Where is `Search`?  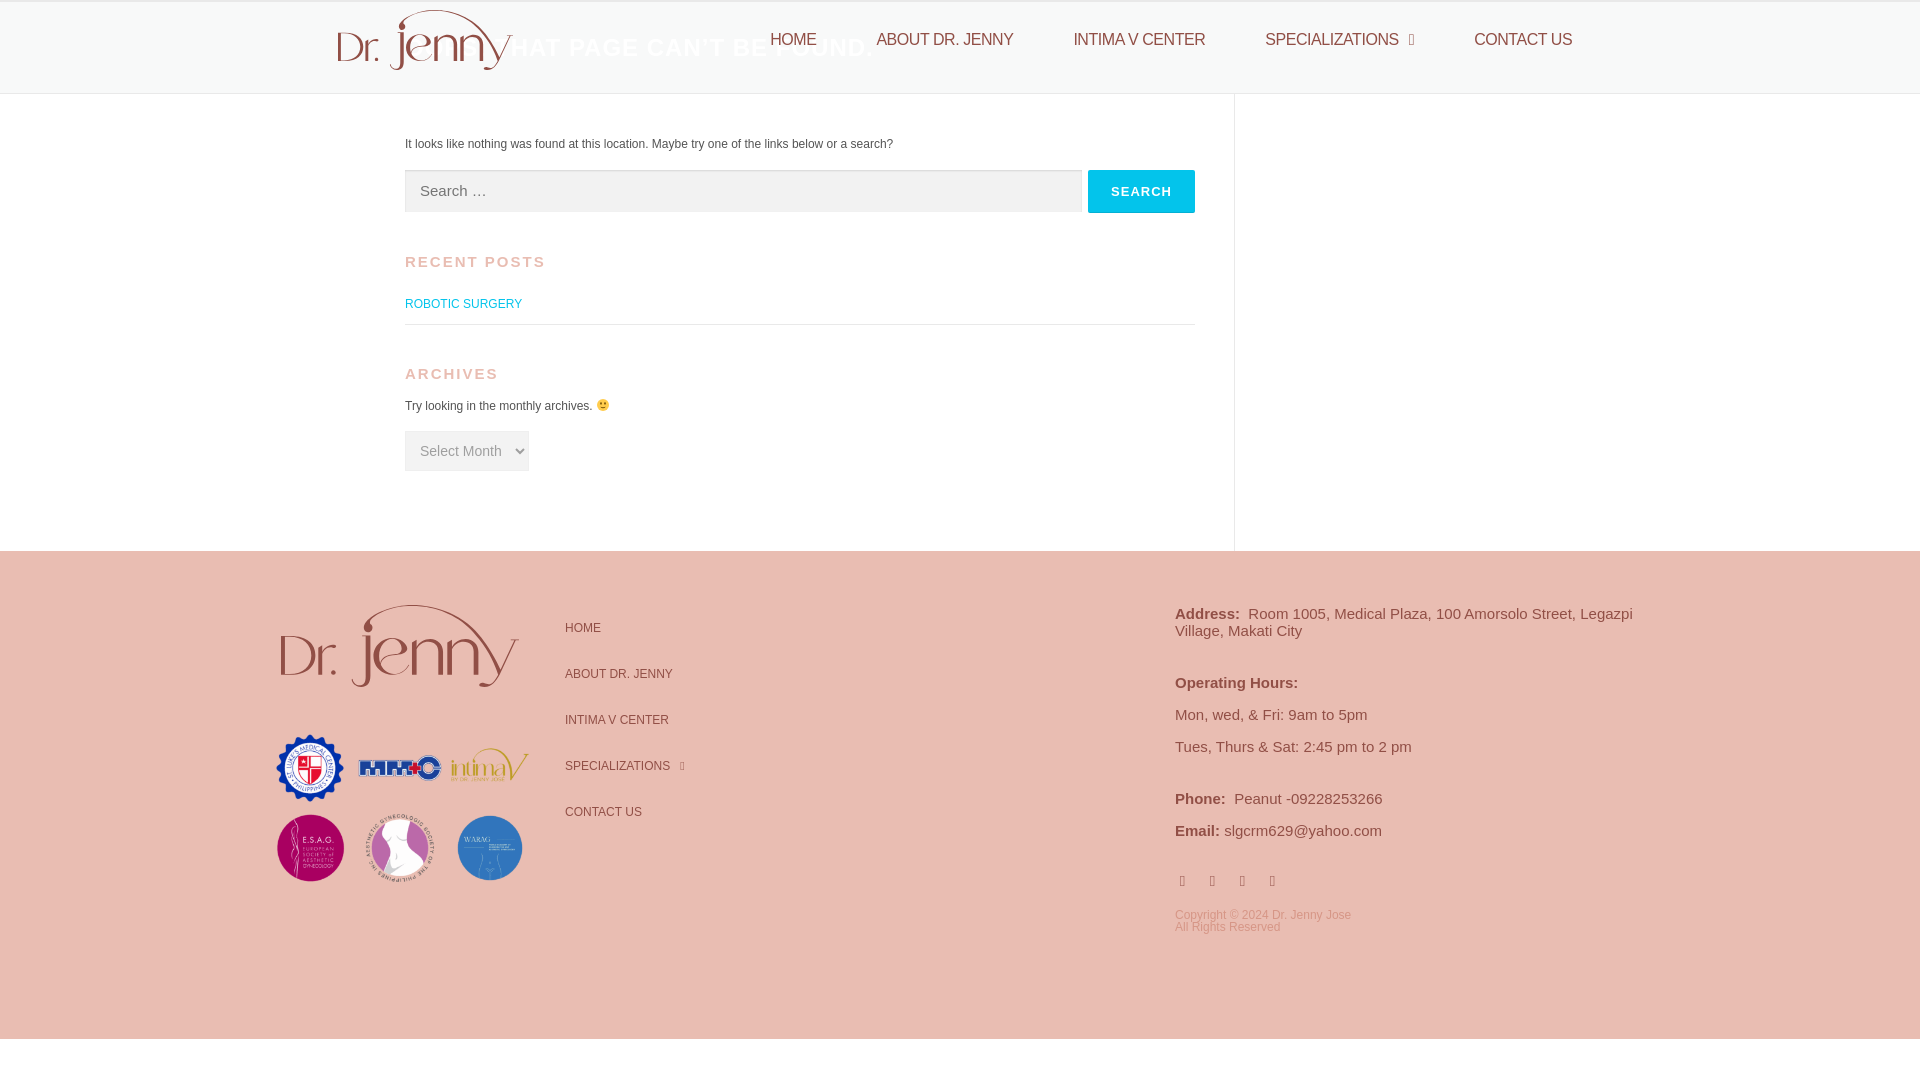 Search is located at coordinates (1141, 190).